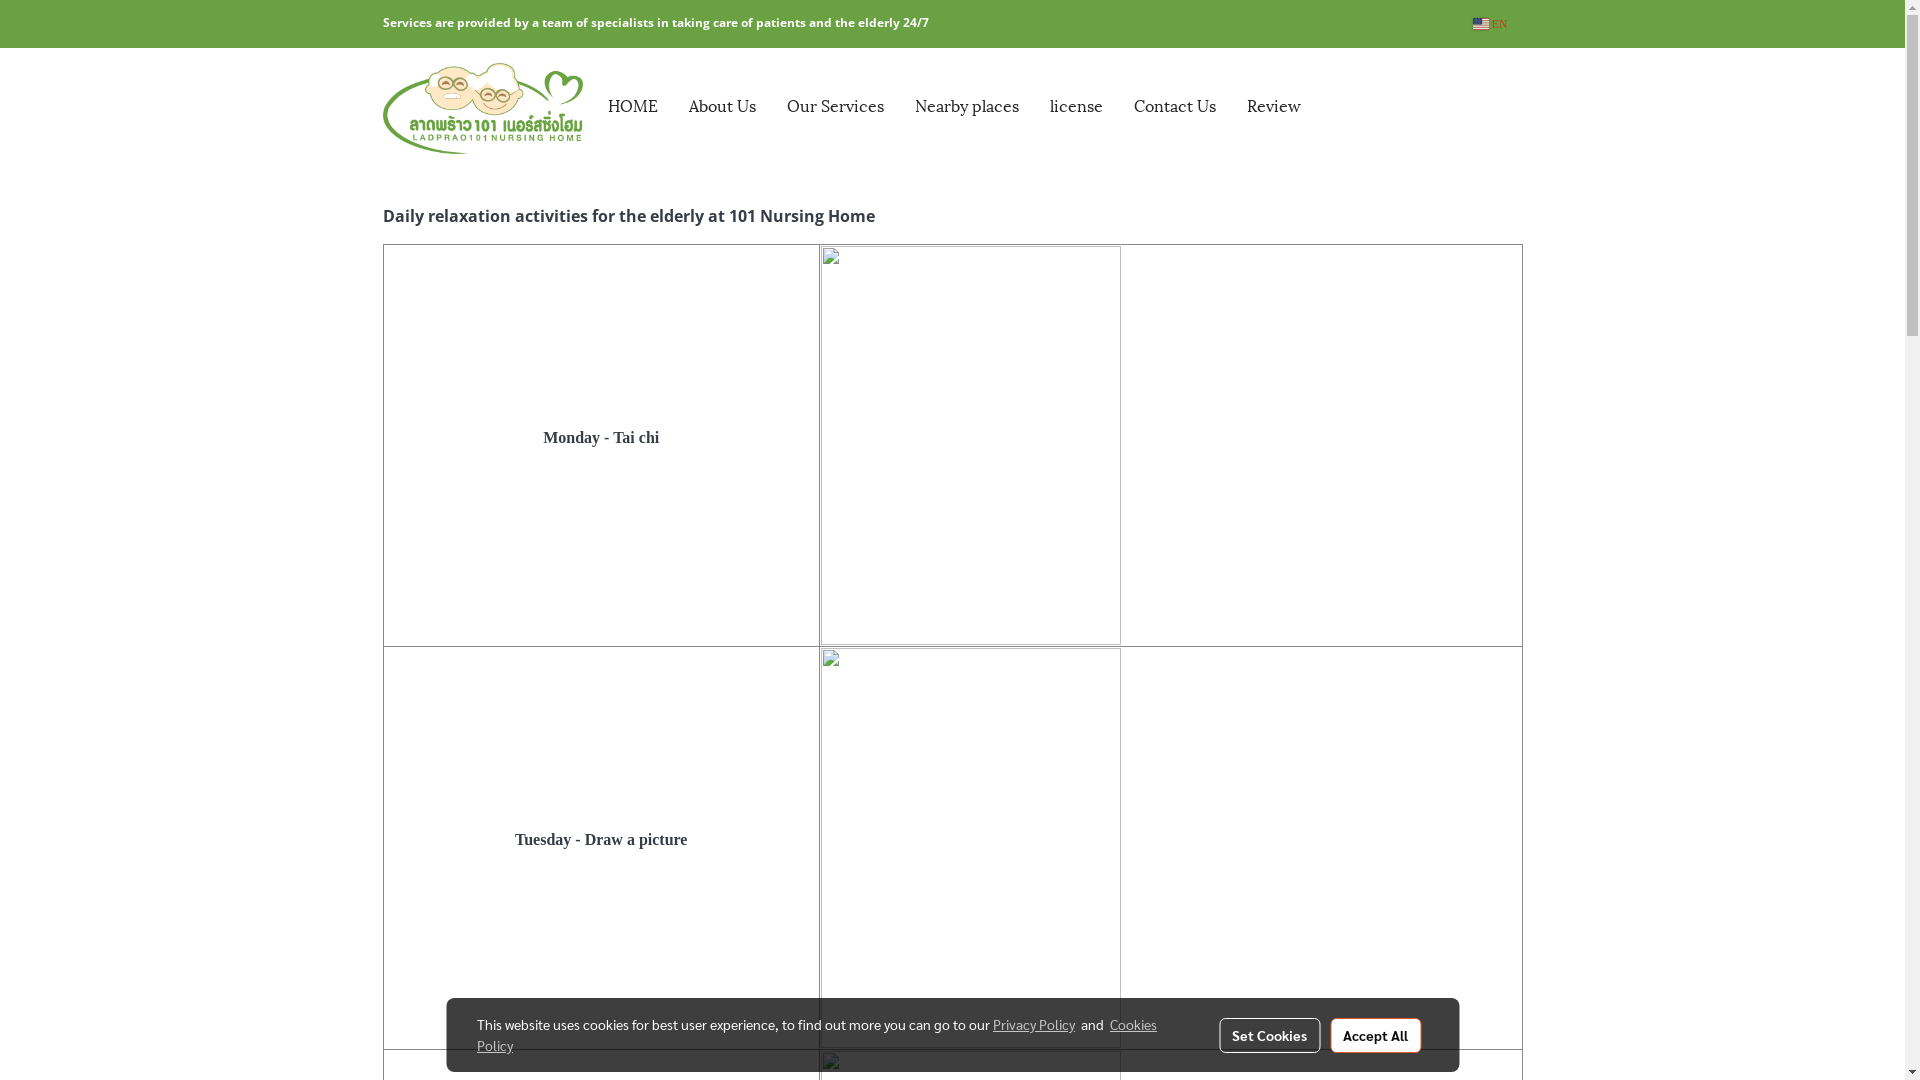 The height and width of the screenshot is (1080, 1920). Describe the element at coordinates (817, 1034) in the screenshot. I see `Cookies Policy` at that location.